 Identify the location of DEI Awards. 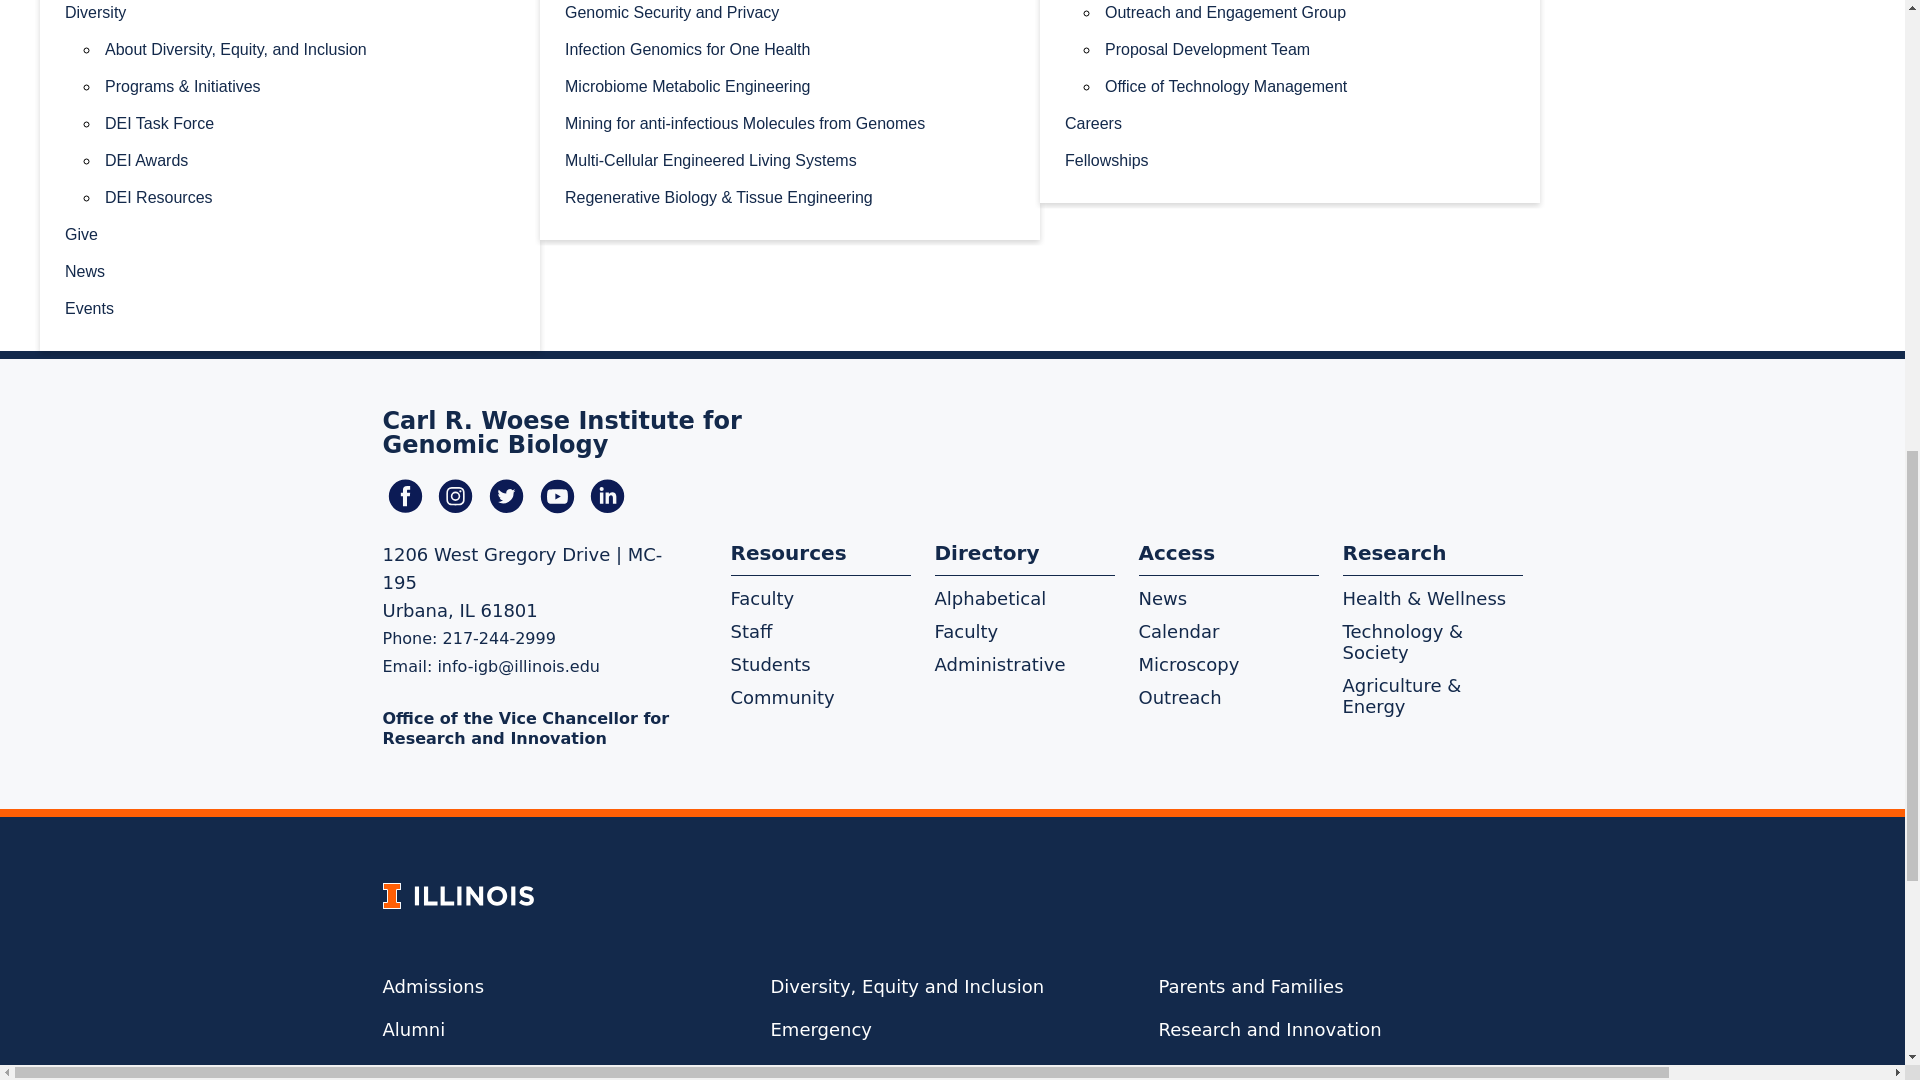
(310, 160).